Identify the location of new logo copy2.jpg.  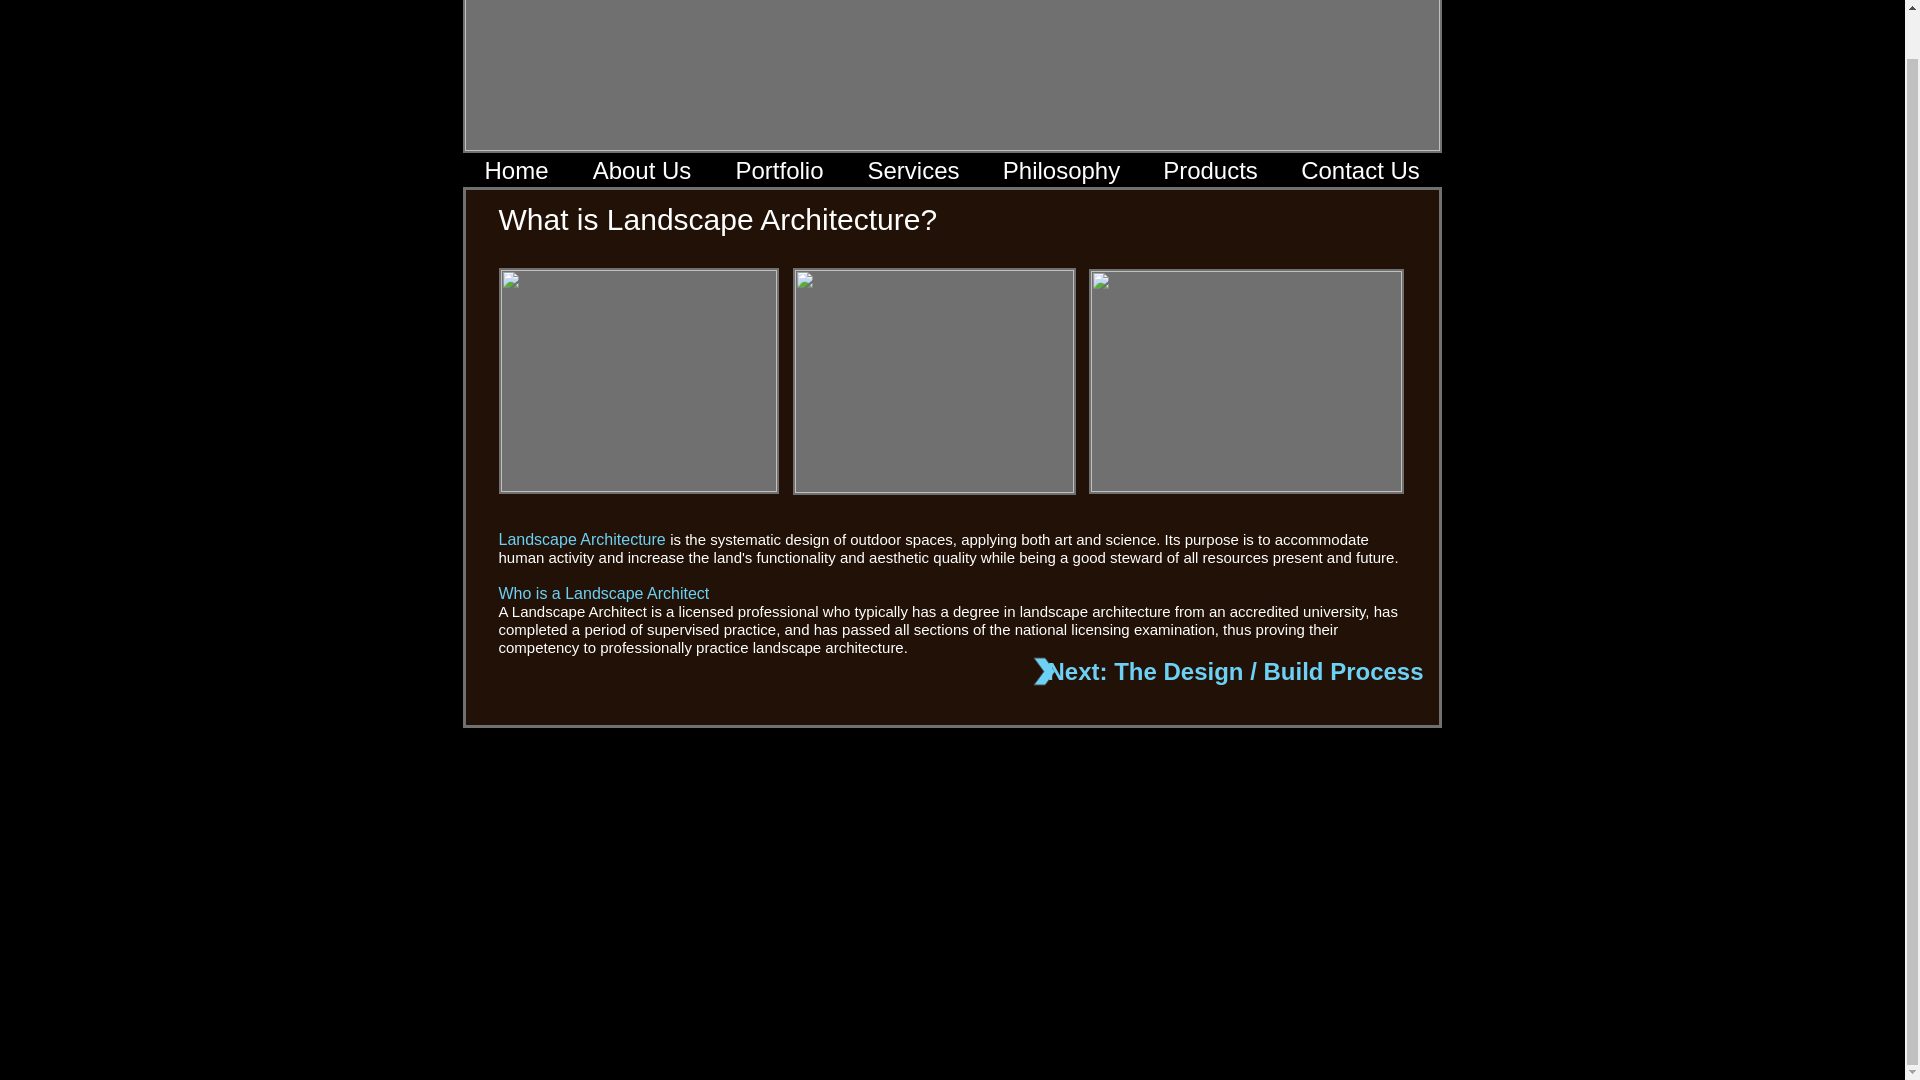
(952, 76).